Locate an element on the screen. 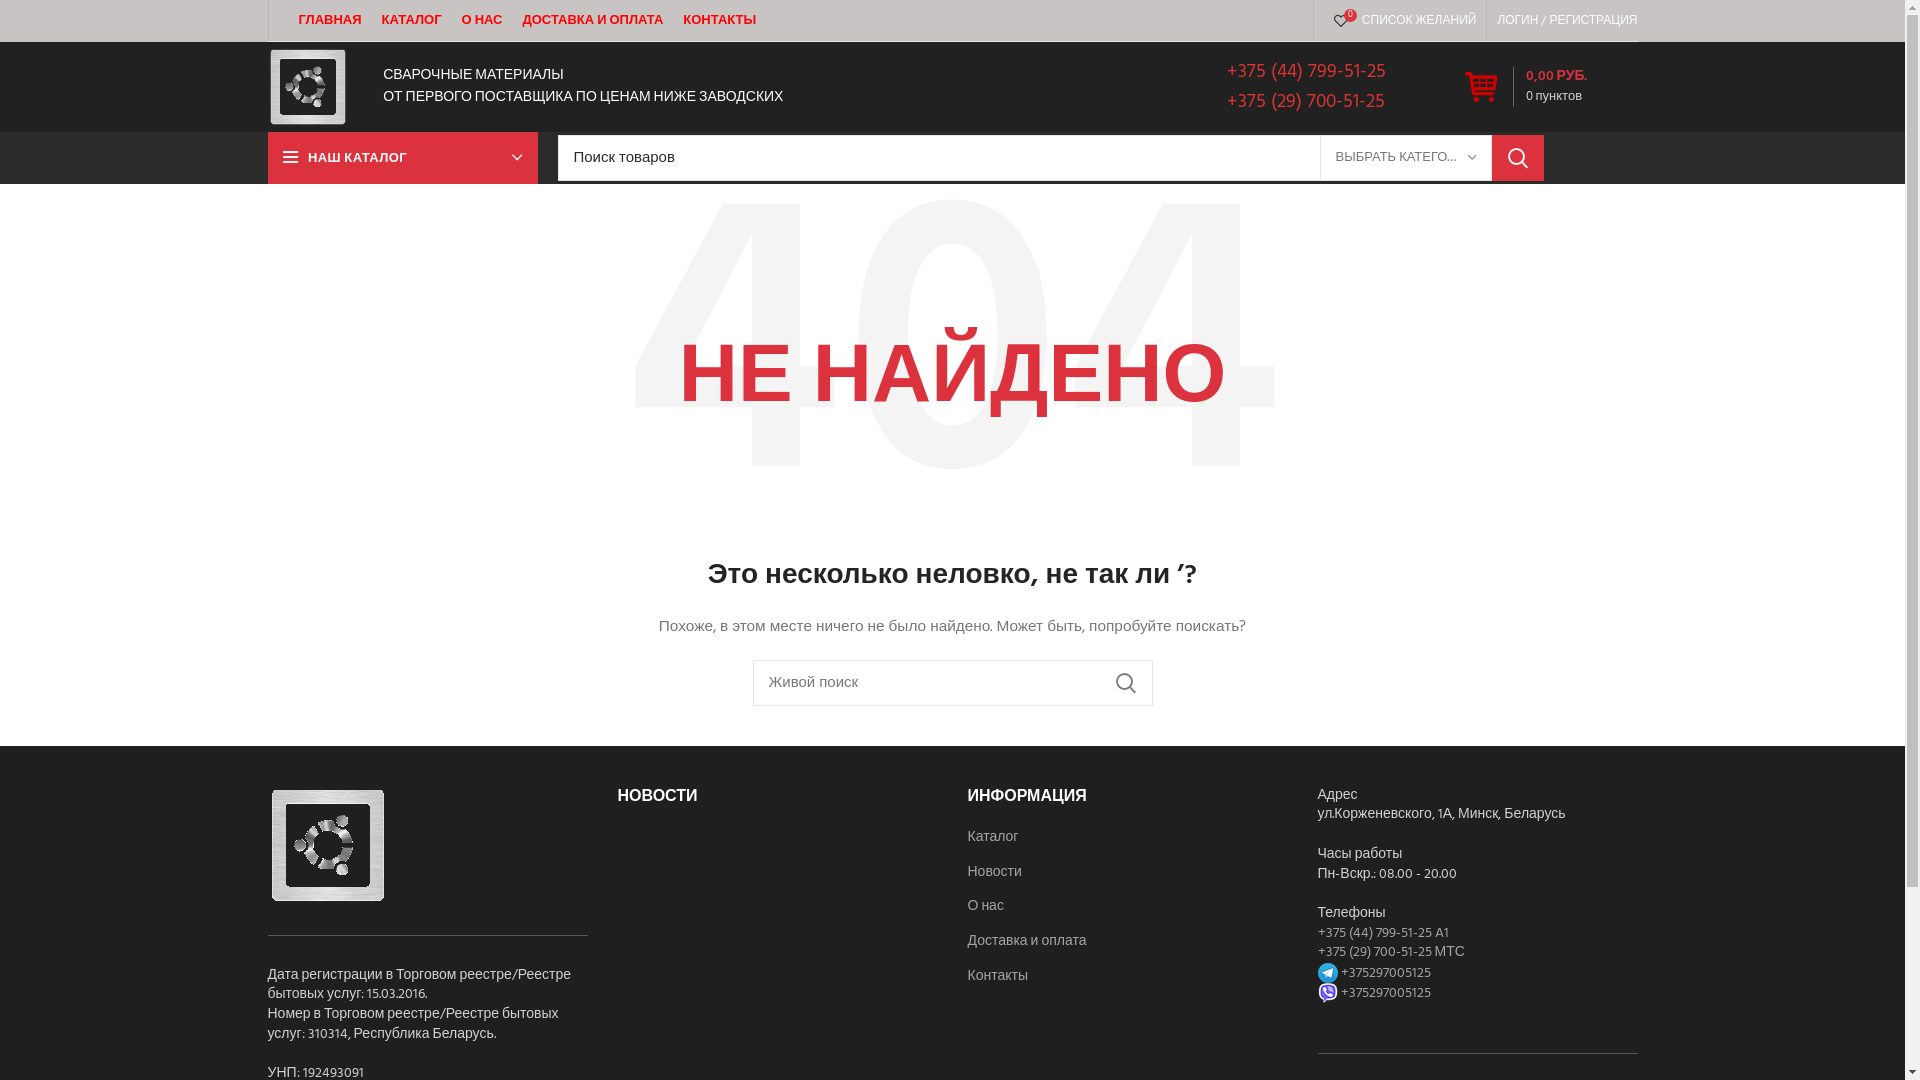 This screenshot has height=1080, width=1920. +375297005125 is located at coordinates (1374, 994).